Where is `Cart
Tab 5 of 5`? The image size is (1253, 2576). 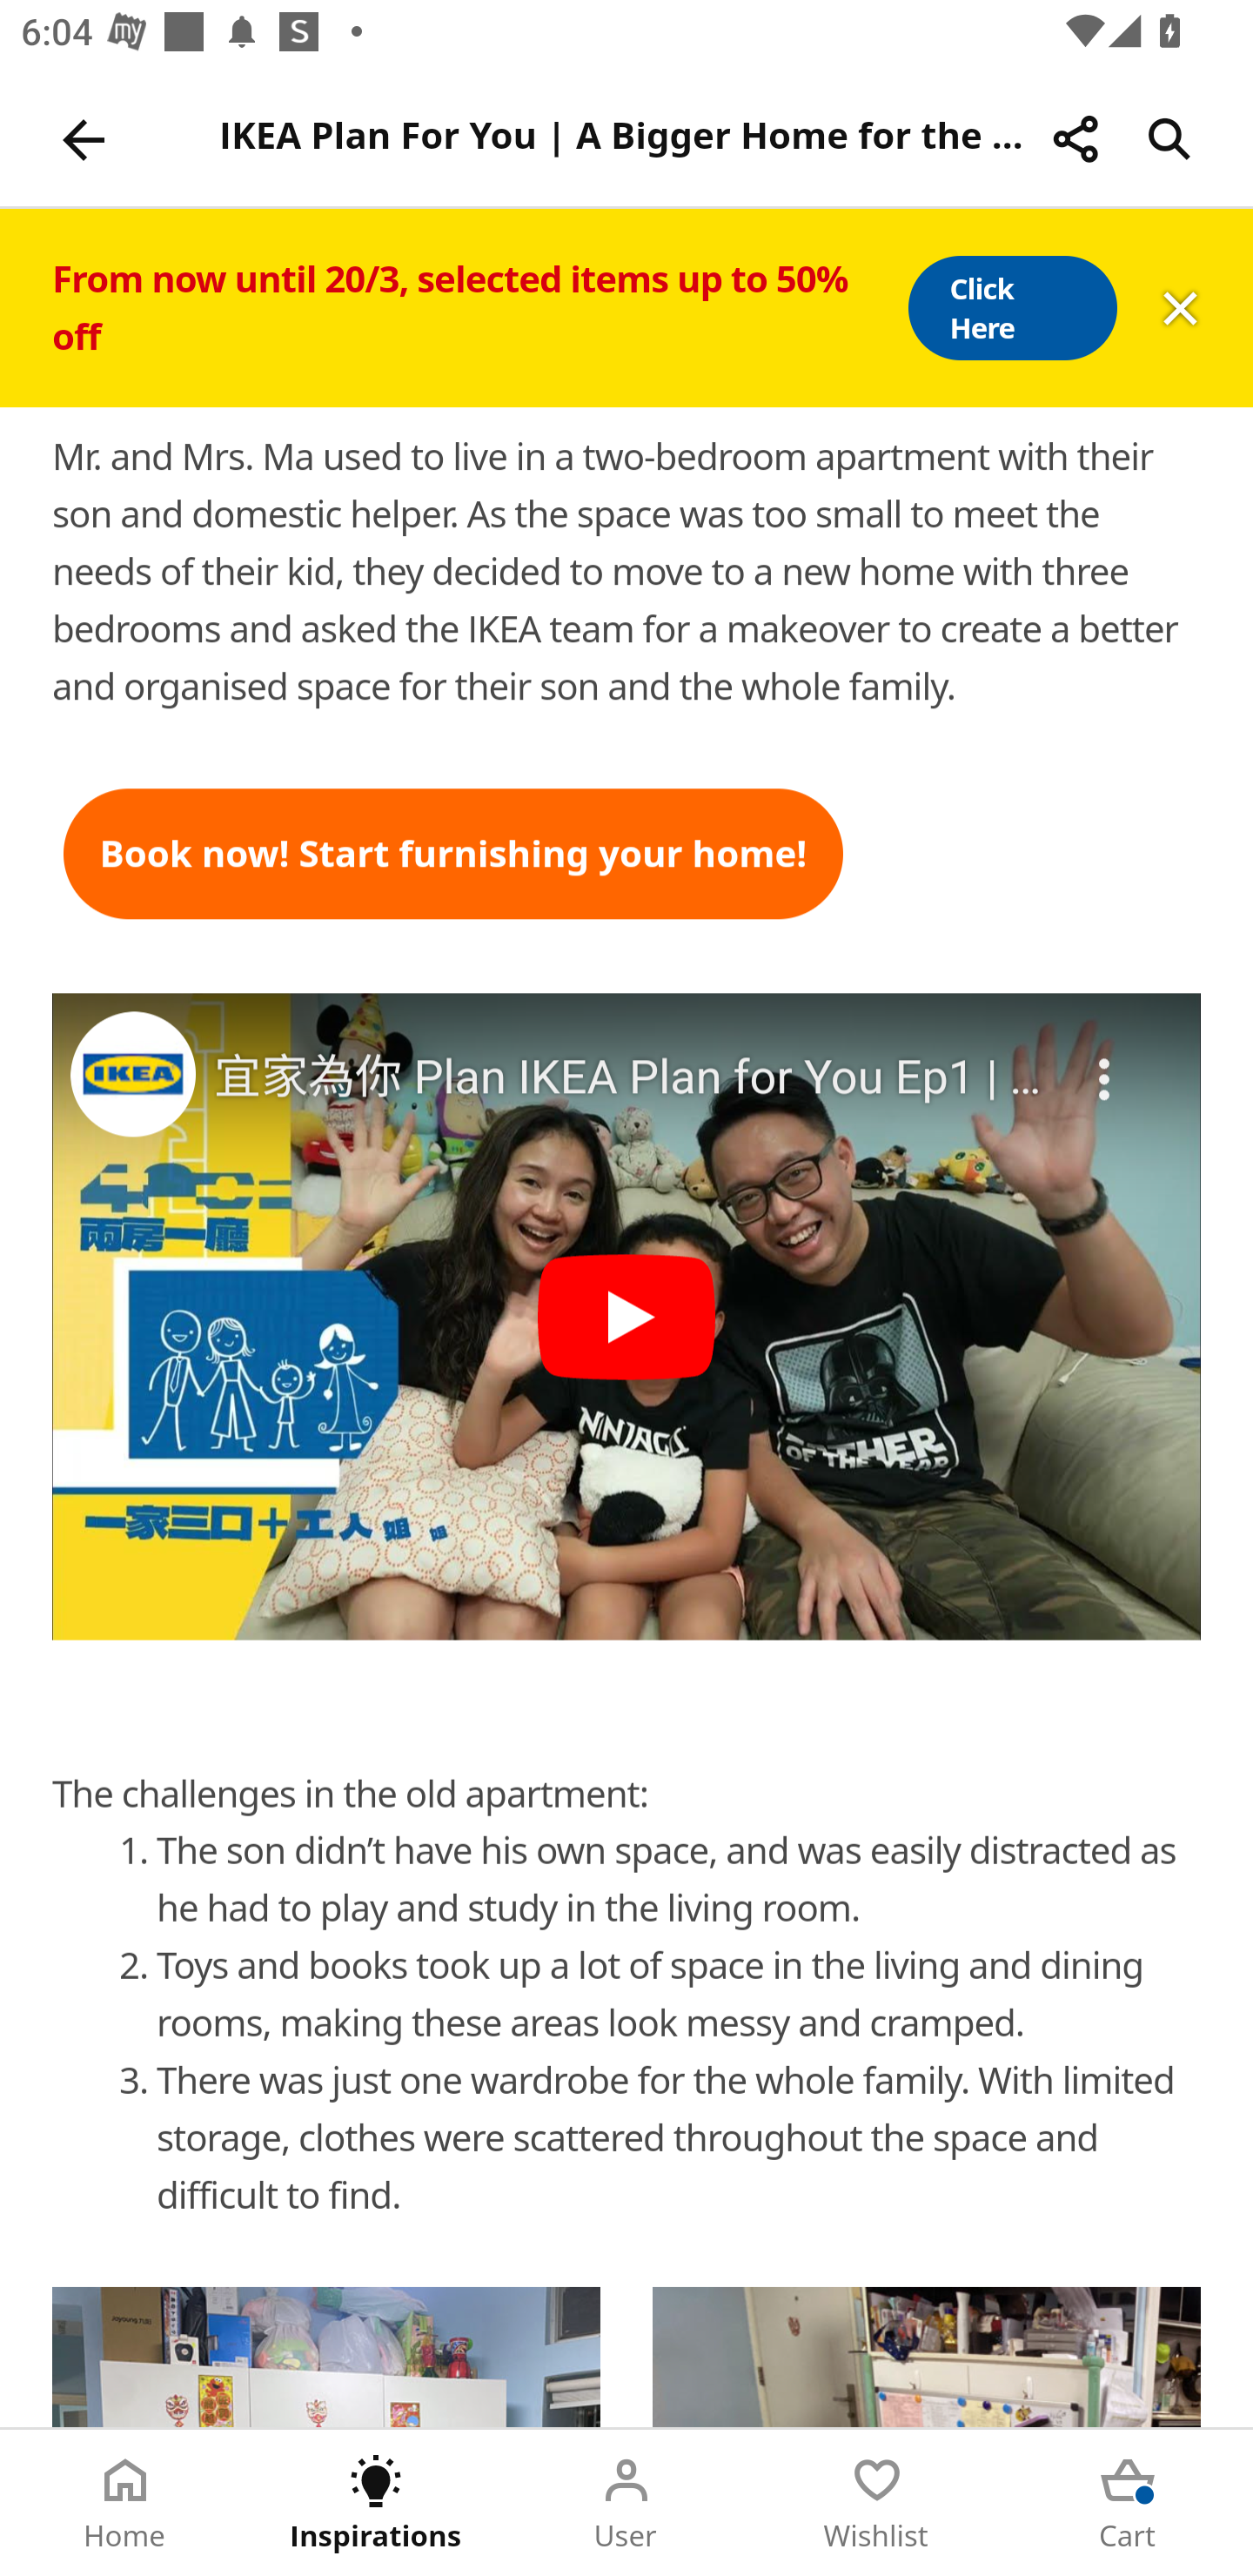 Cart
Tab 5 of 5 is located at coordinates (1128, 2503).